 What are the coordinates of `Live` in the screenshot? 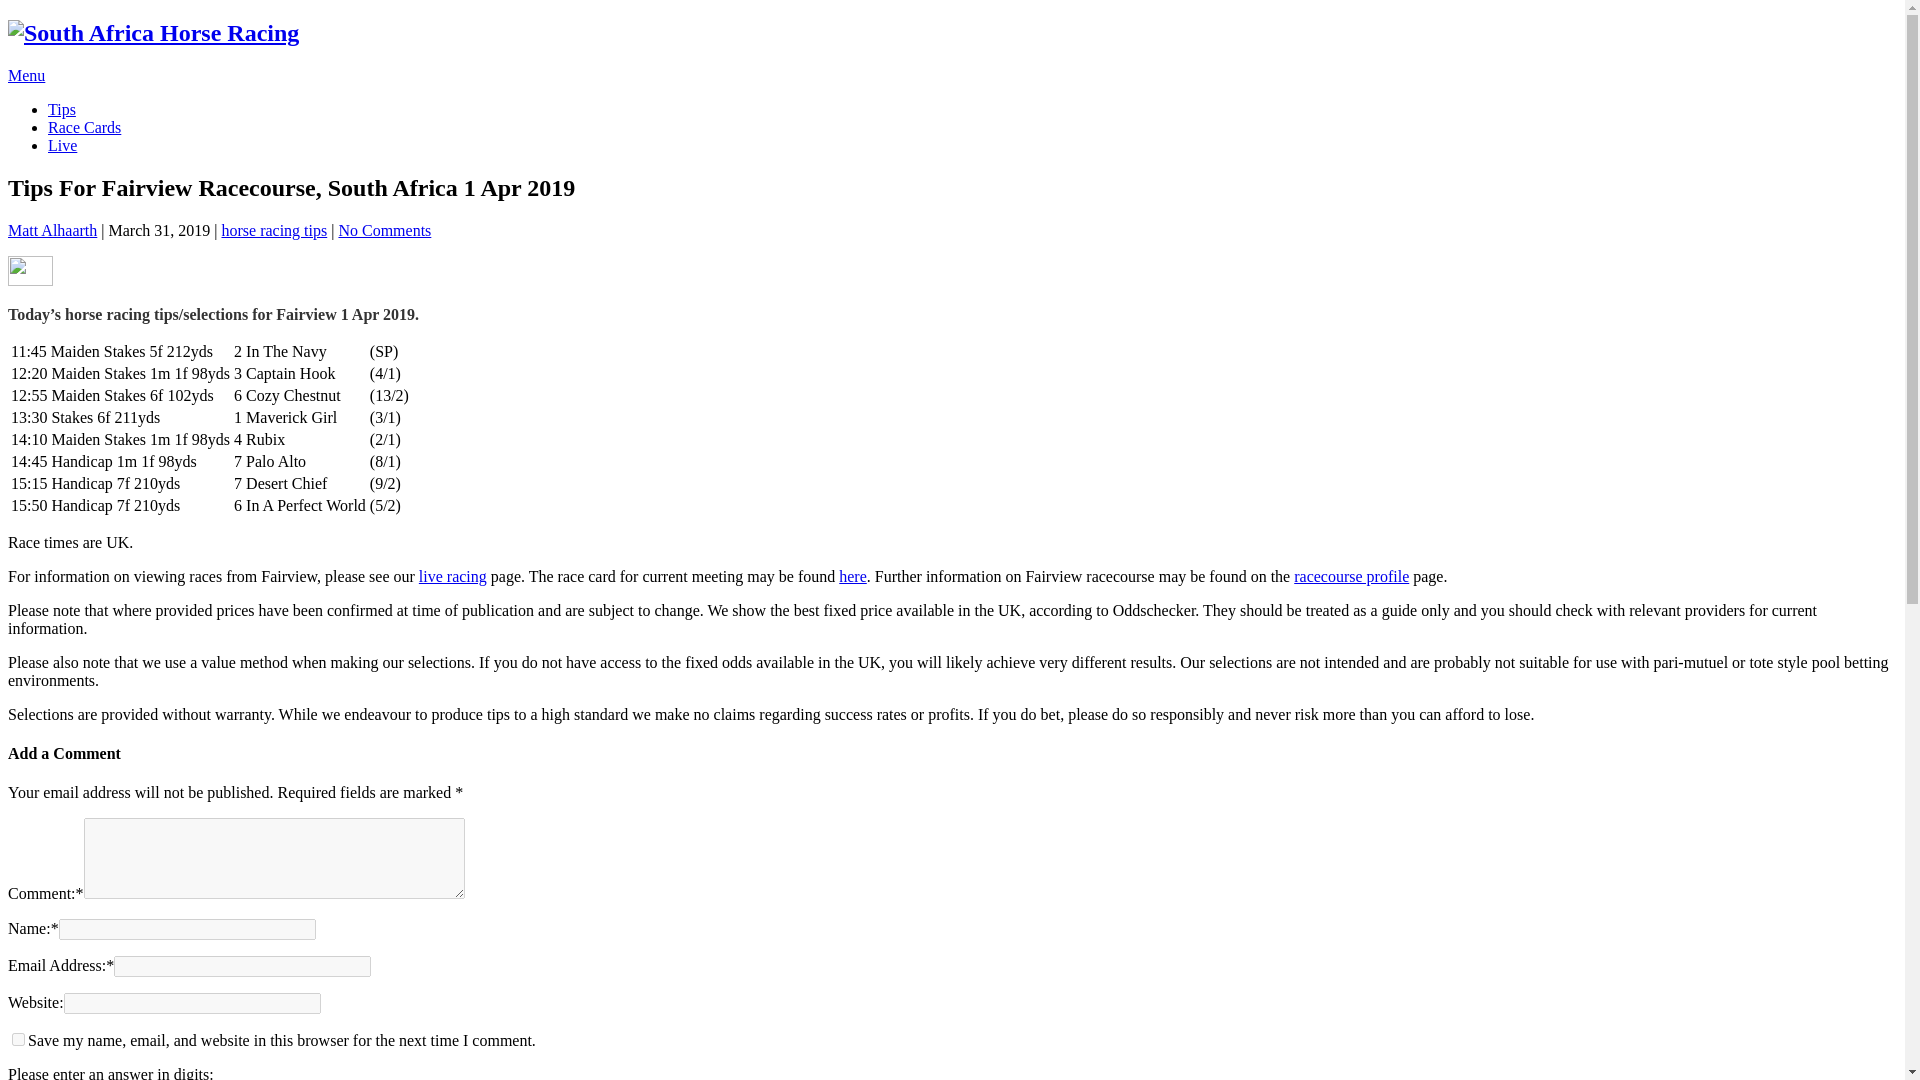 It's located at (62, 146).